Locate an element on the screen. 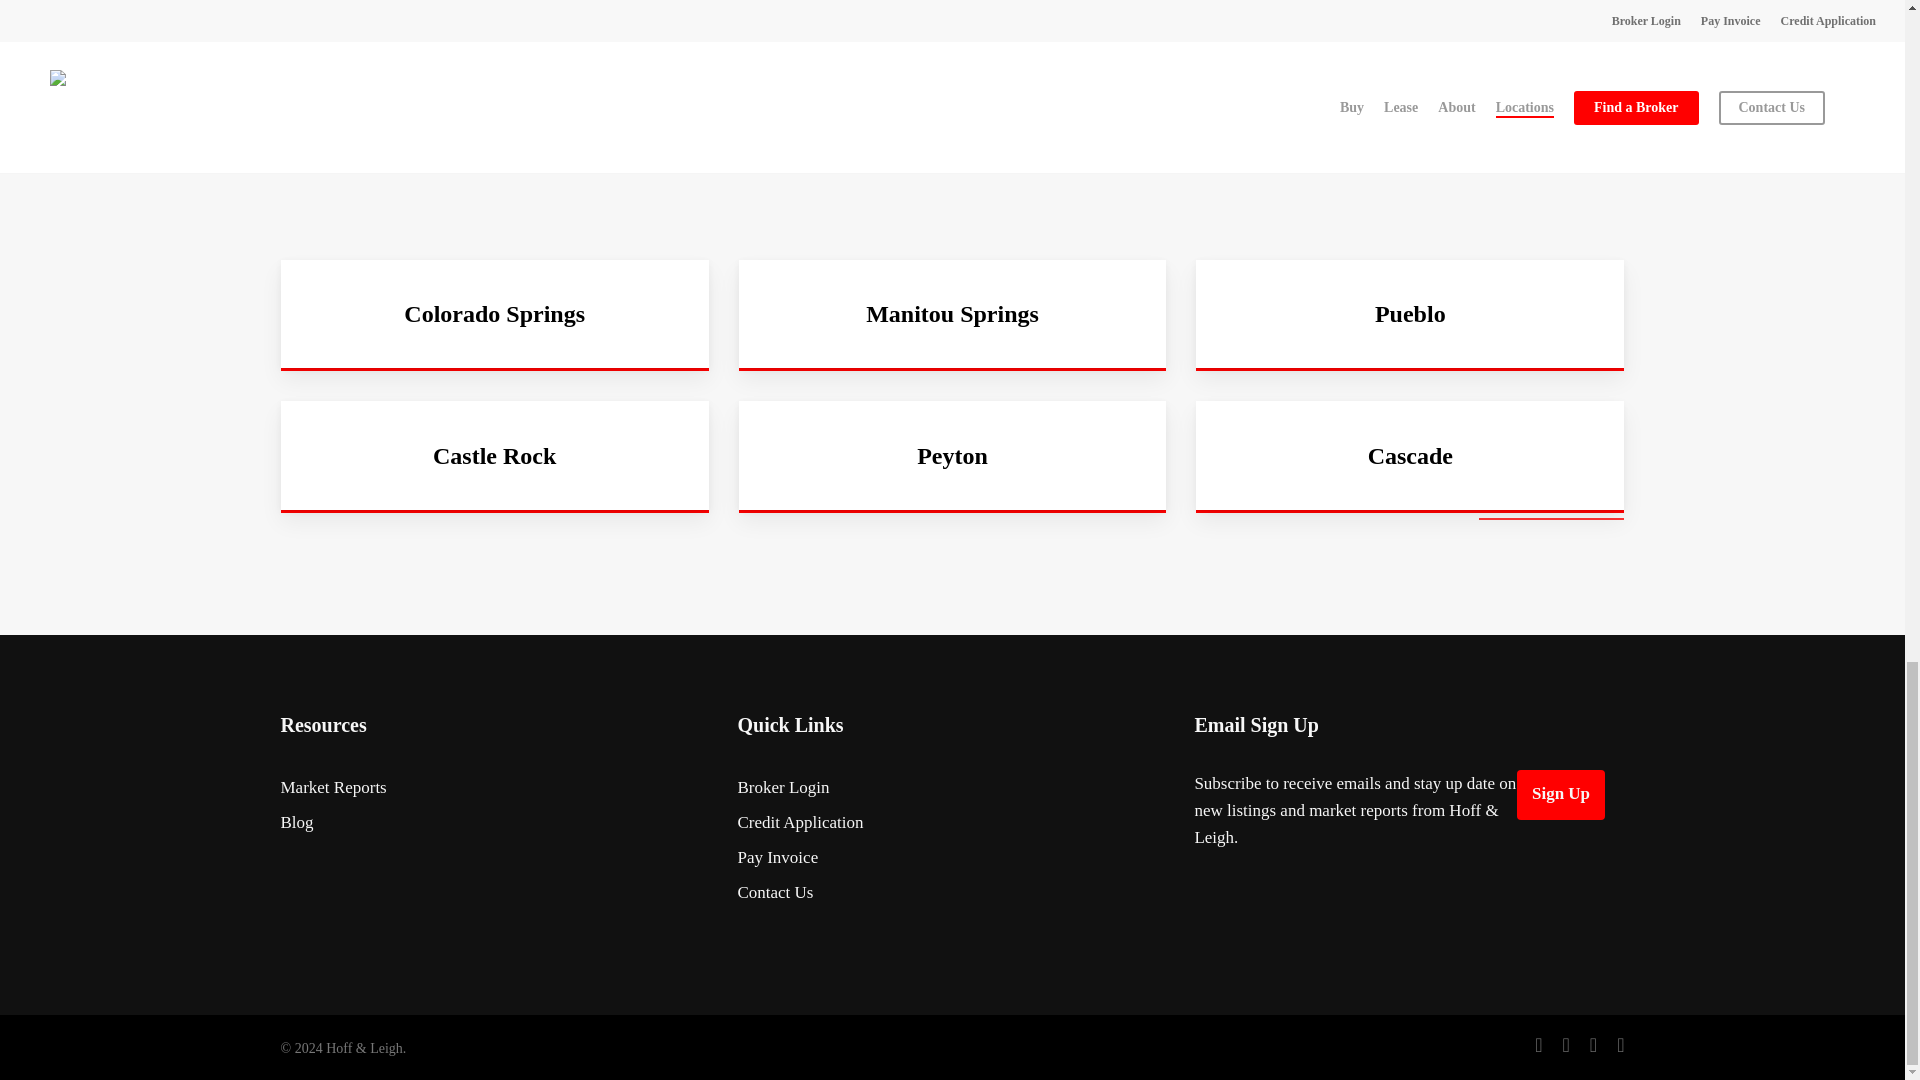 Image resolution: width=1920 pixels, height=1080 pixels. Broker Login is located at coordinates (952, 788).